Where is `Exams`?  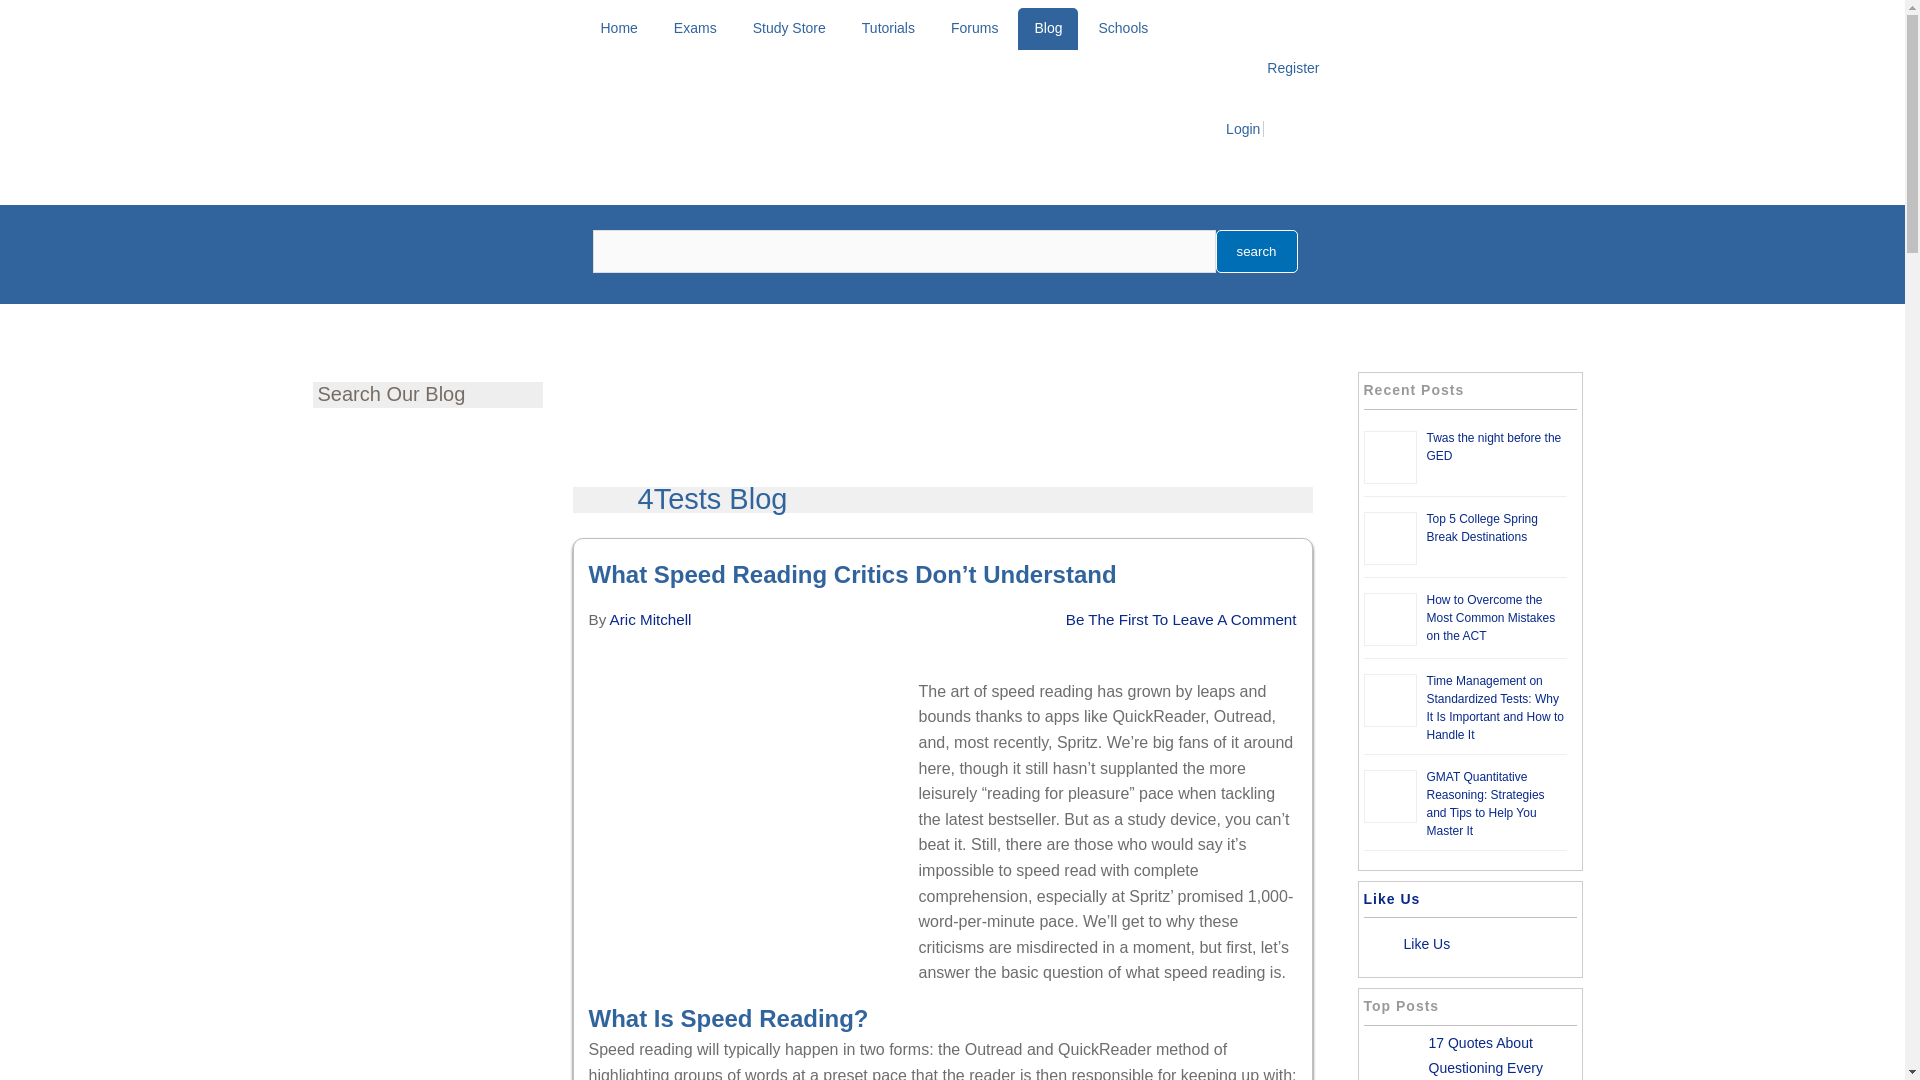 Exams is located at coordinates (696, 28).